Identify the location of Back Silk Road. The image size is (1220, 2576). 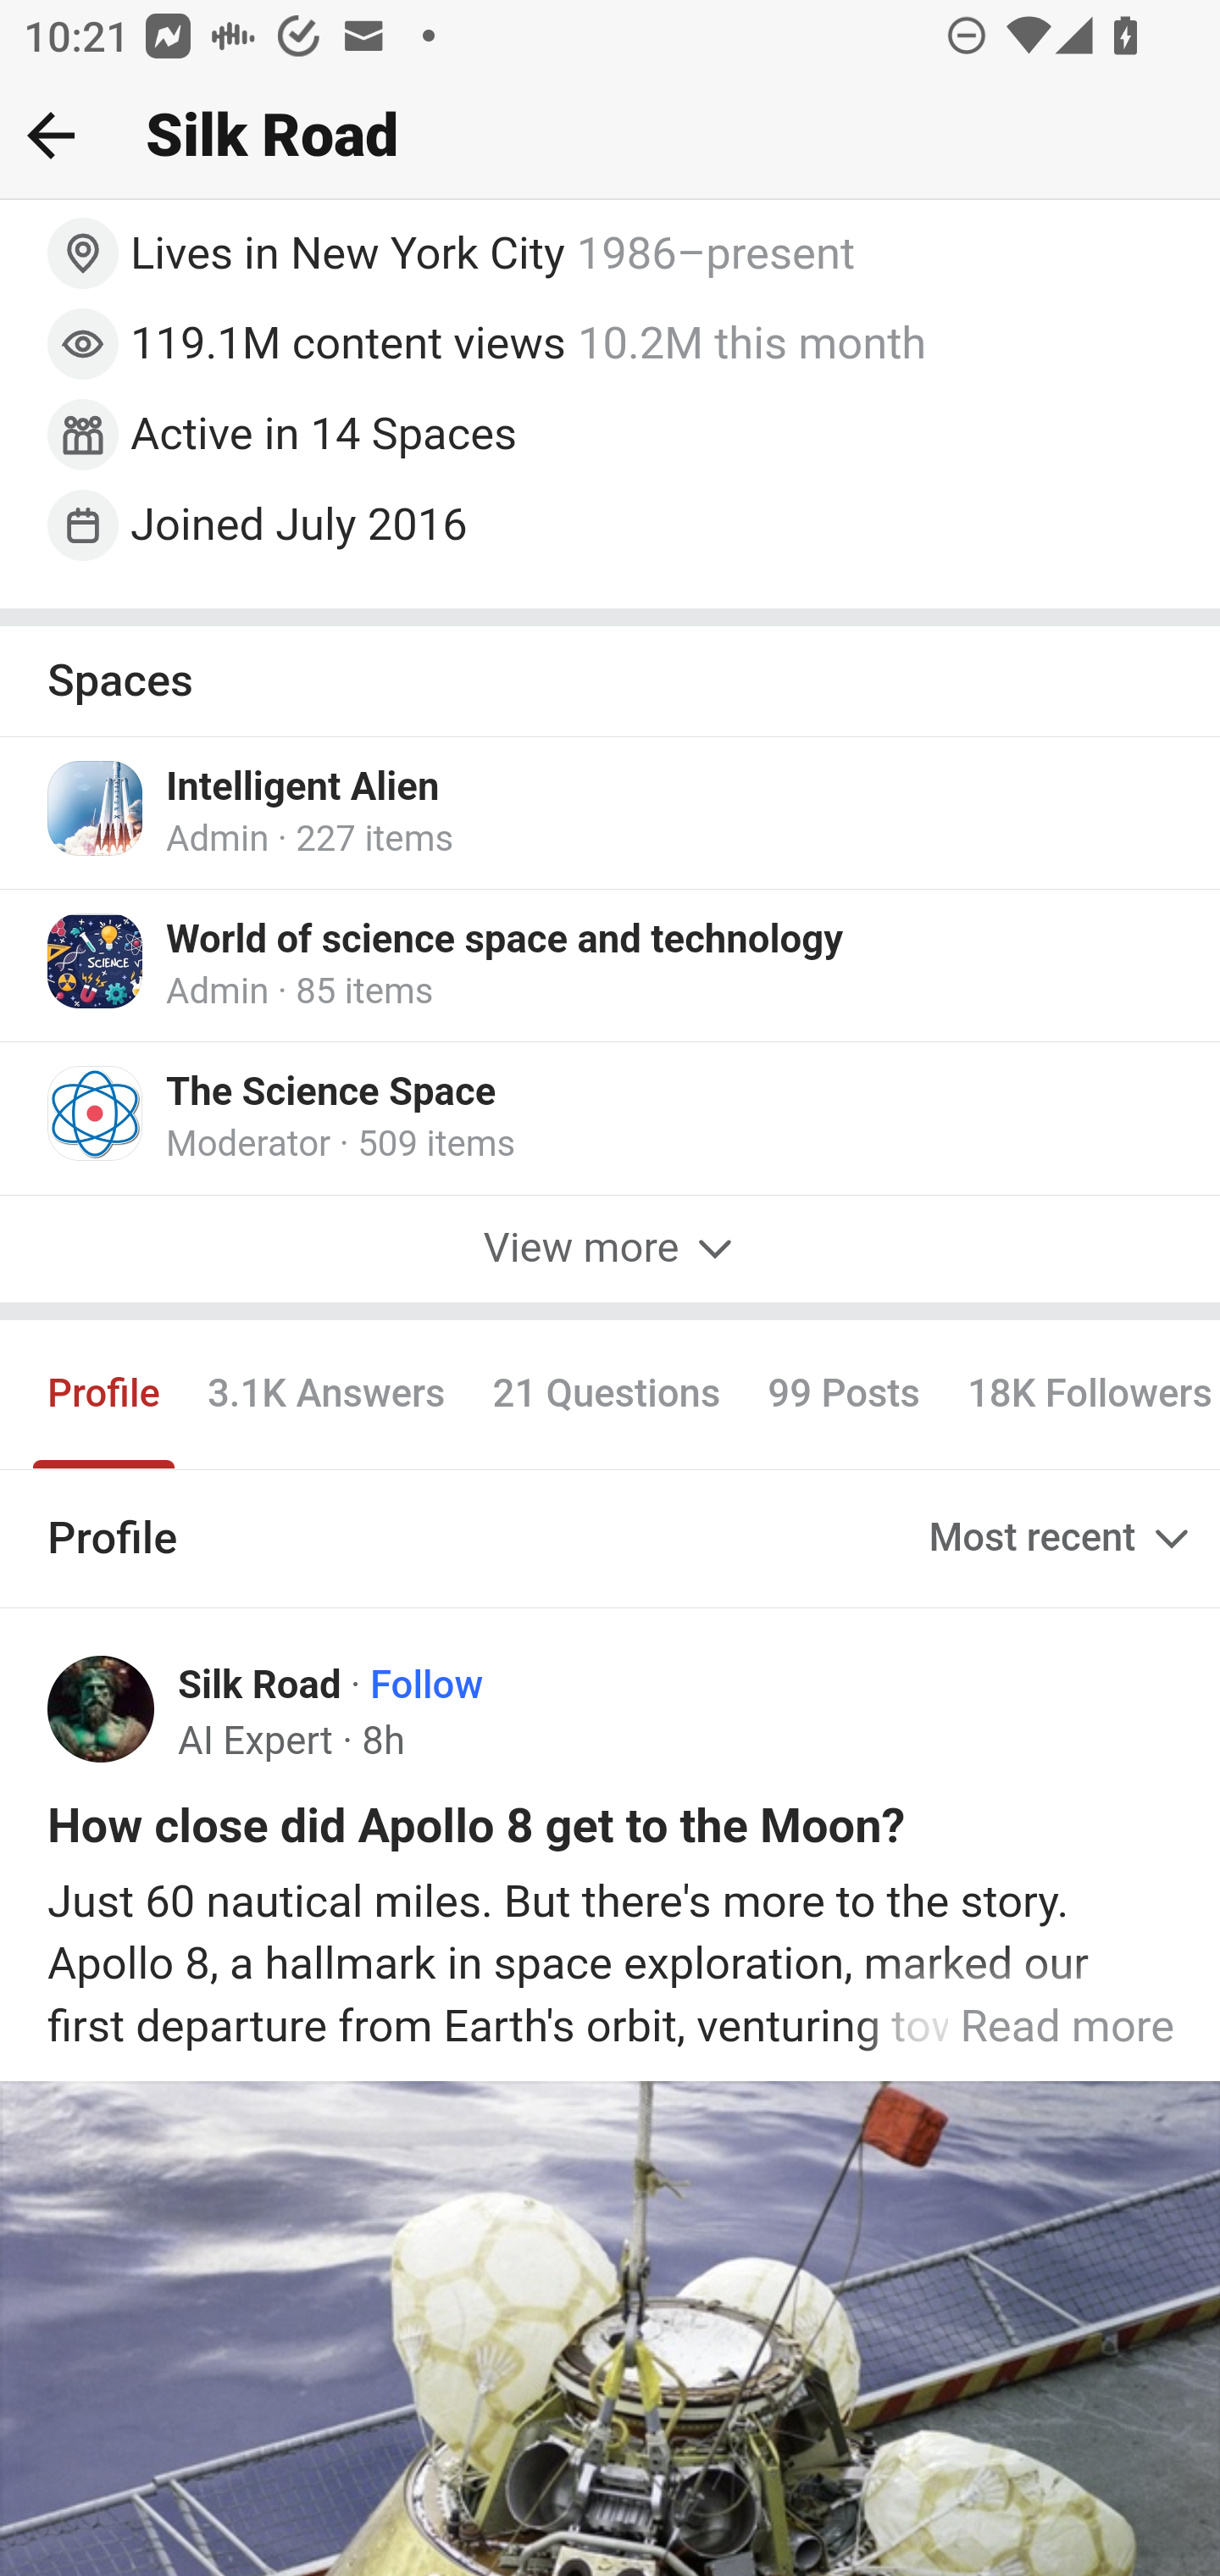
(610, 136).